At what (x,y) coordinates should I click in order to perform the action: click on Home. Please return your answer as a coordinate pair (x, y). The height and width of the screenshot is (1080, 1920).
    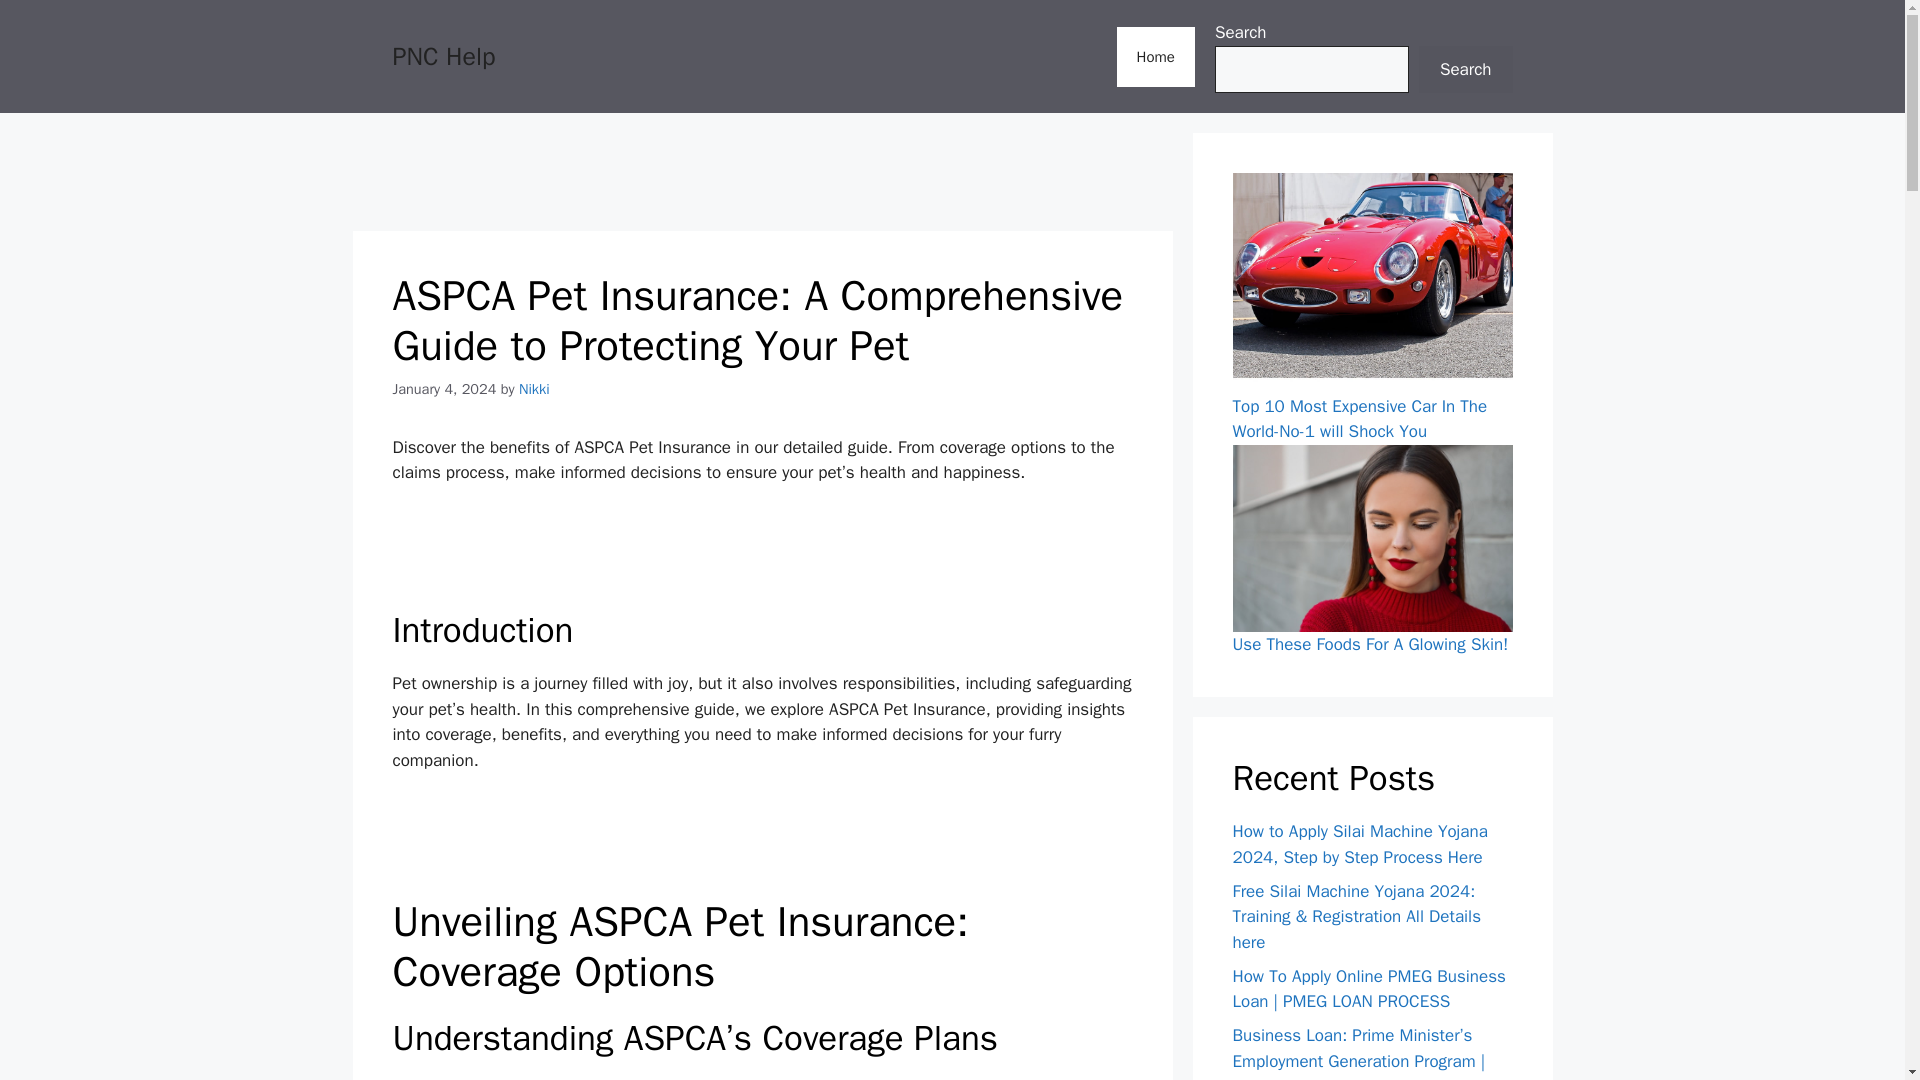
    Looking at the image, I should click on (1156, 56).